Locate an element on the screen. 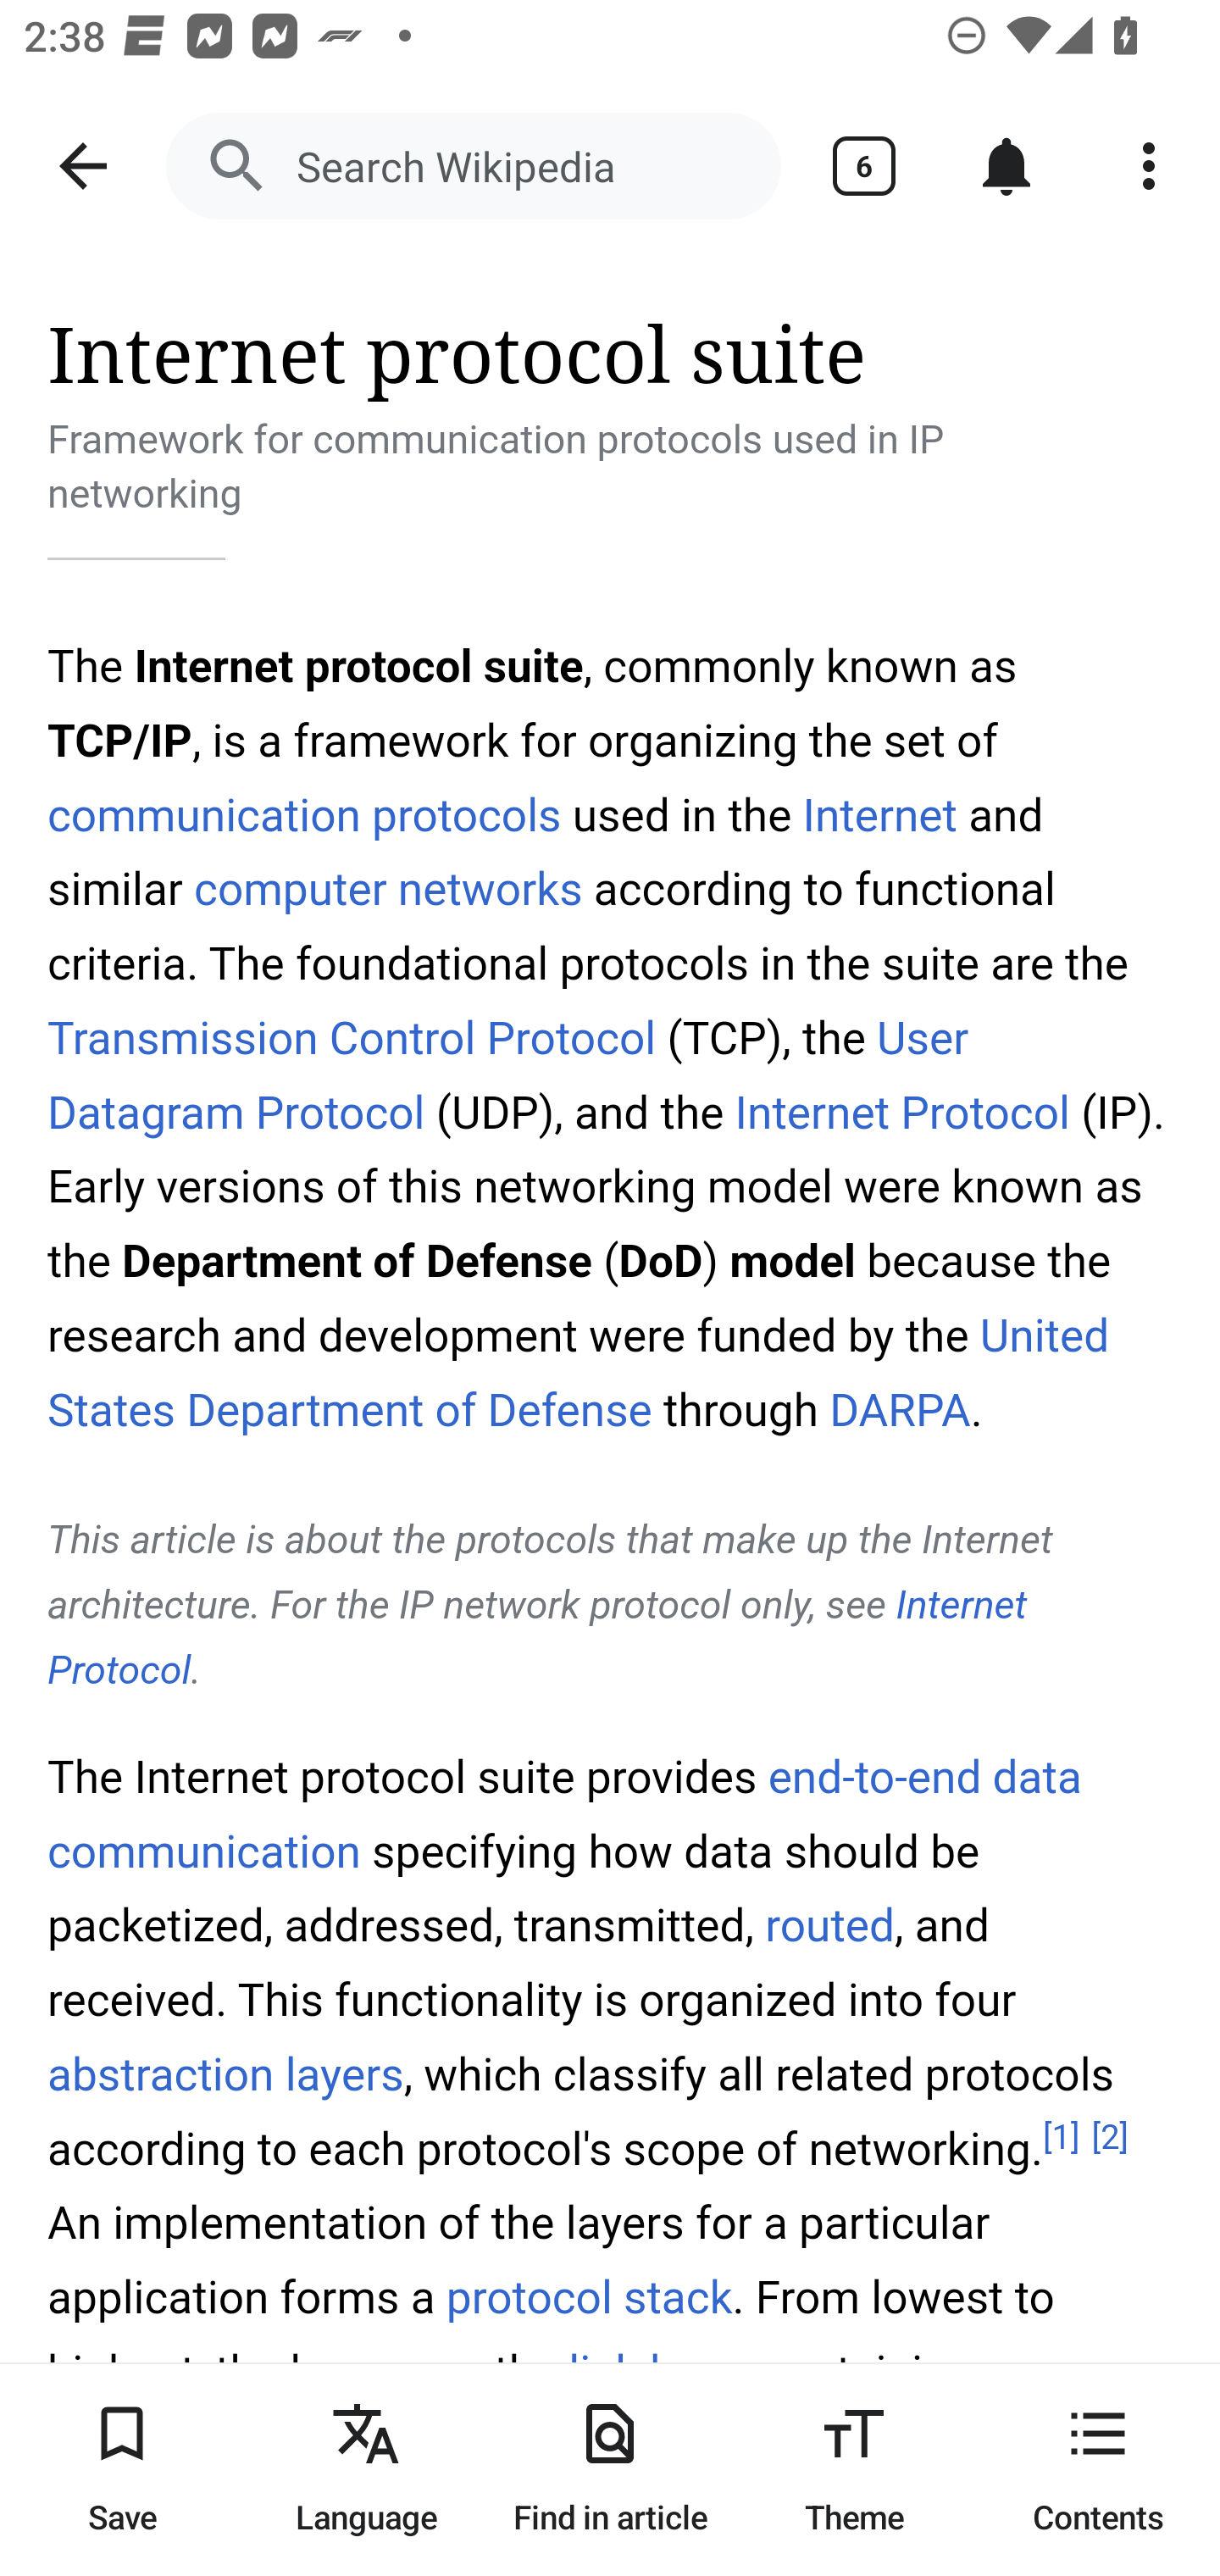 This screenshot has height=2576, width=1220. Save is located at coordinates (122, 2469).